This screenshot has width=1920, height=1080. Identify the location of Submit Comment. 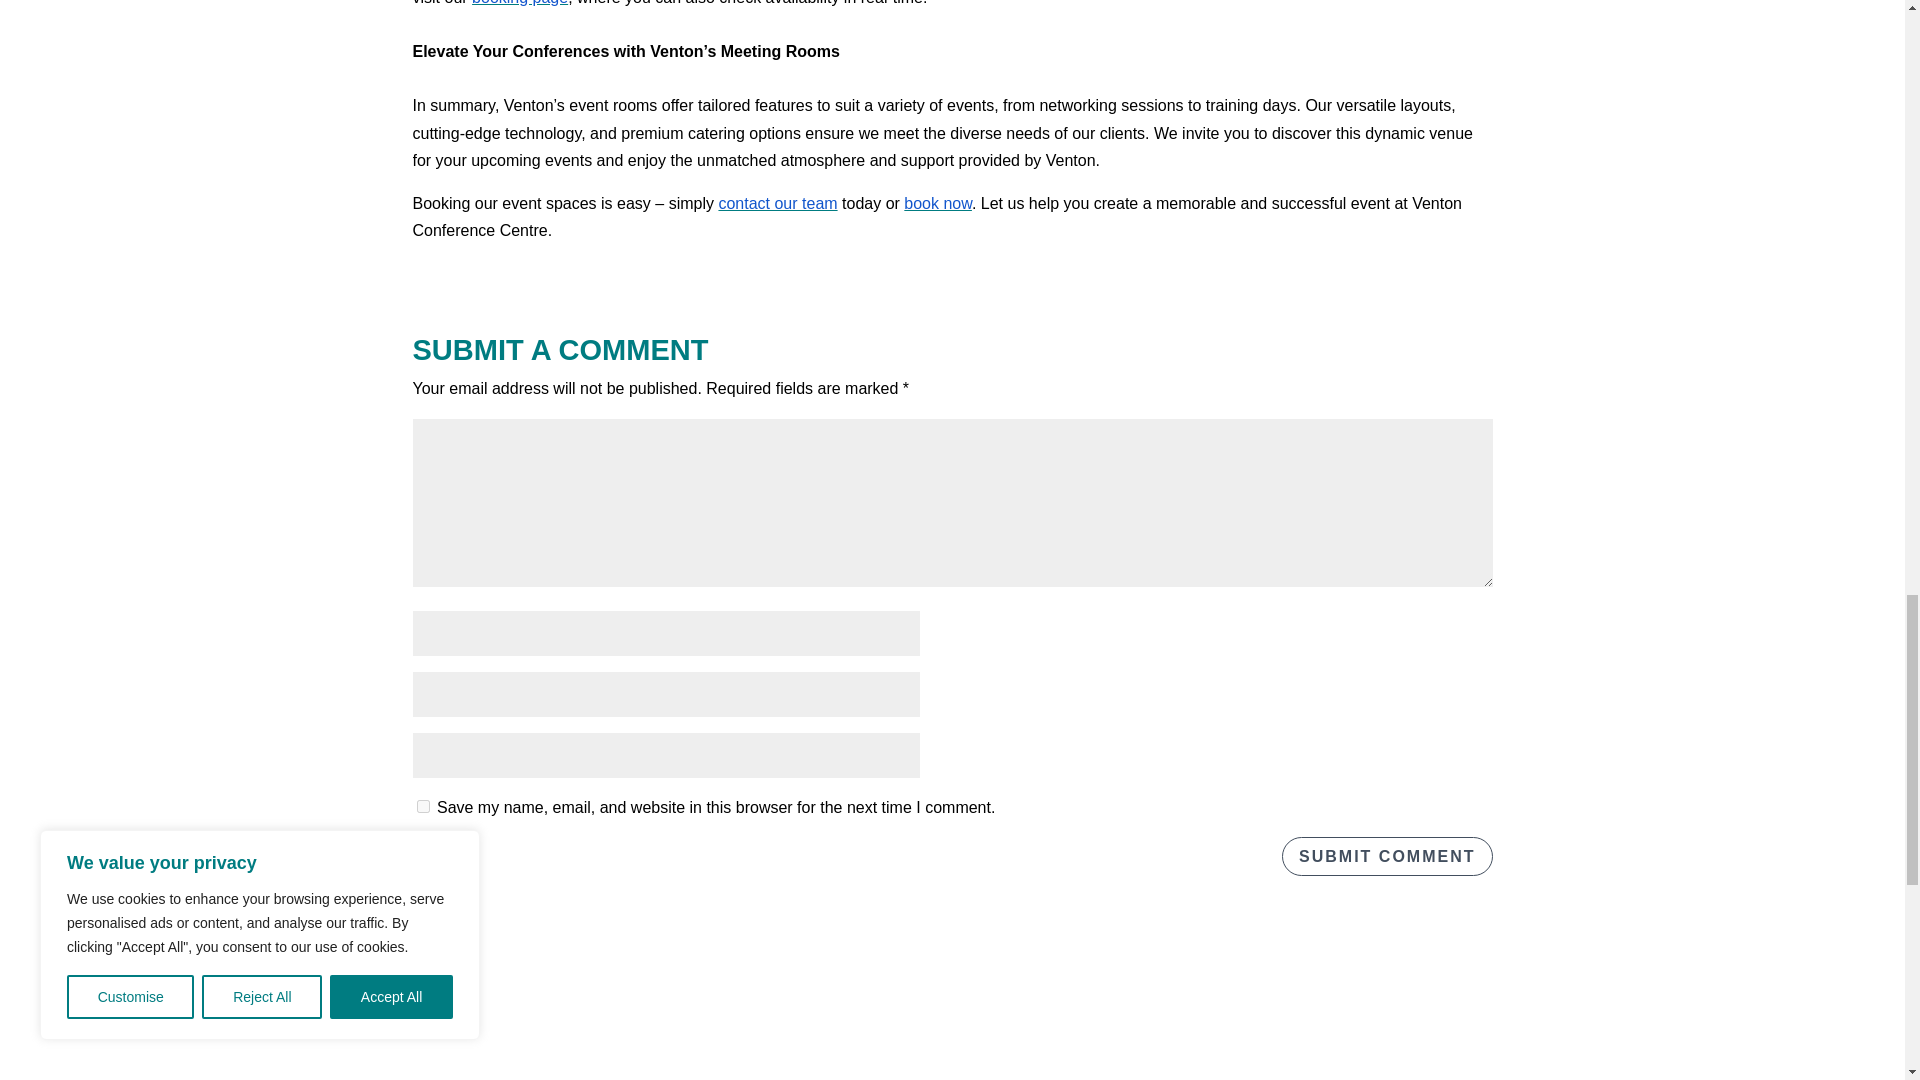
(1386, 856).